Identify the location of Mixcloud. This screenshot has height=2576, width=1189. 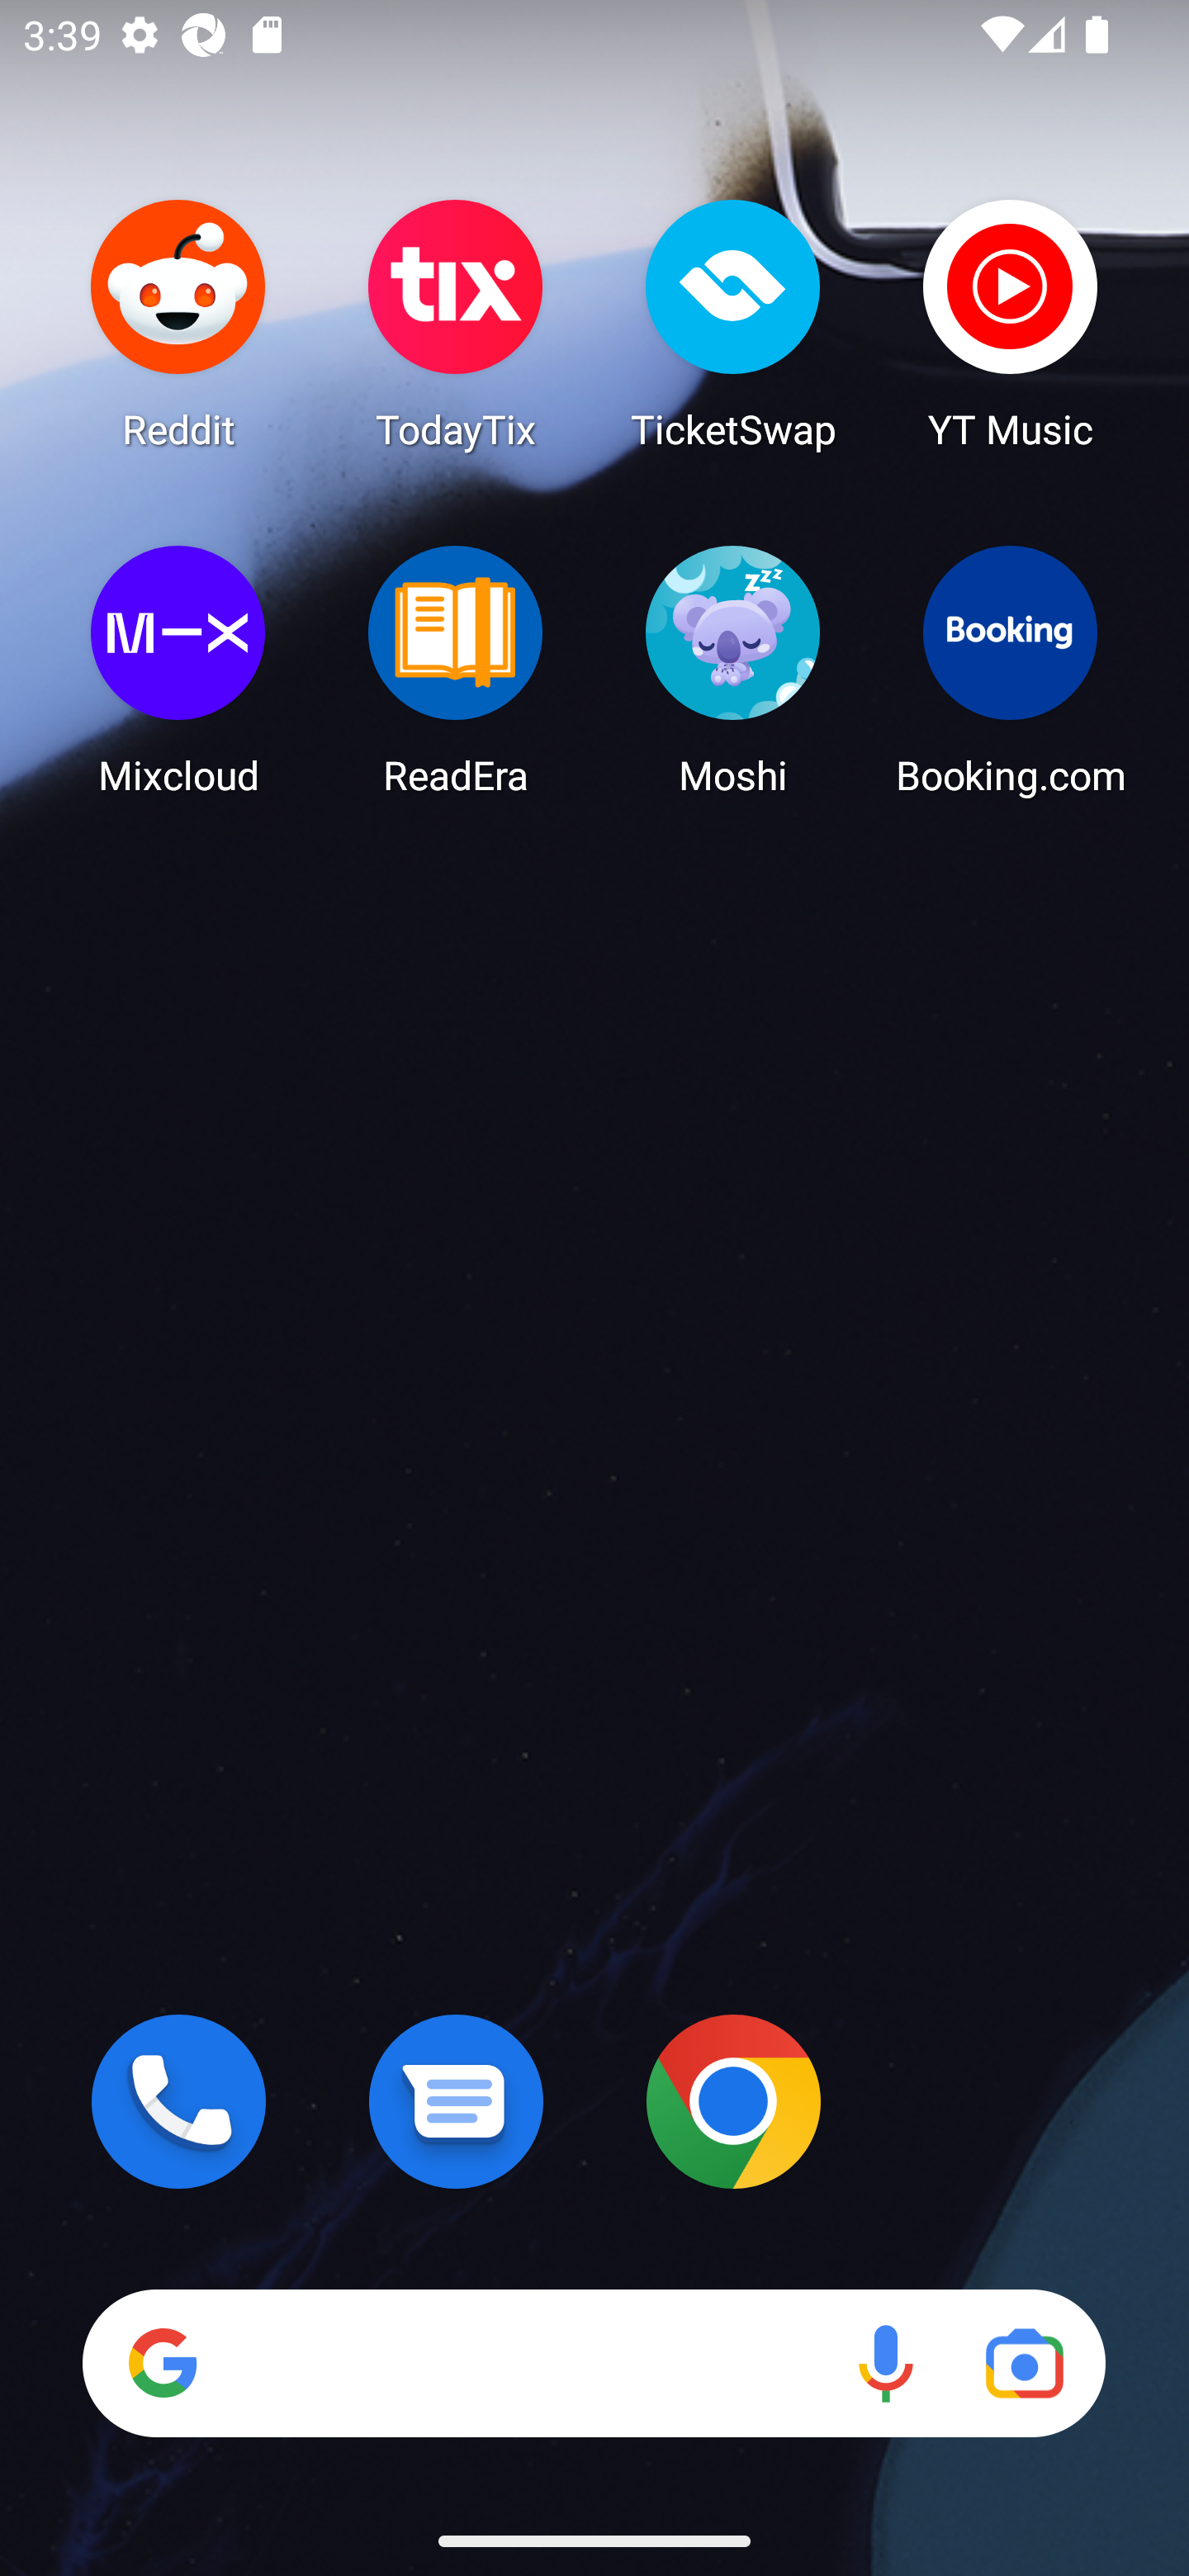
(178, 670).